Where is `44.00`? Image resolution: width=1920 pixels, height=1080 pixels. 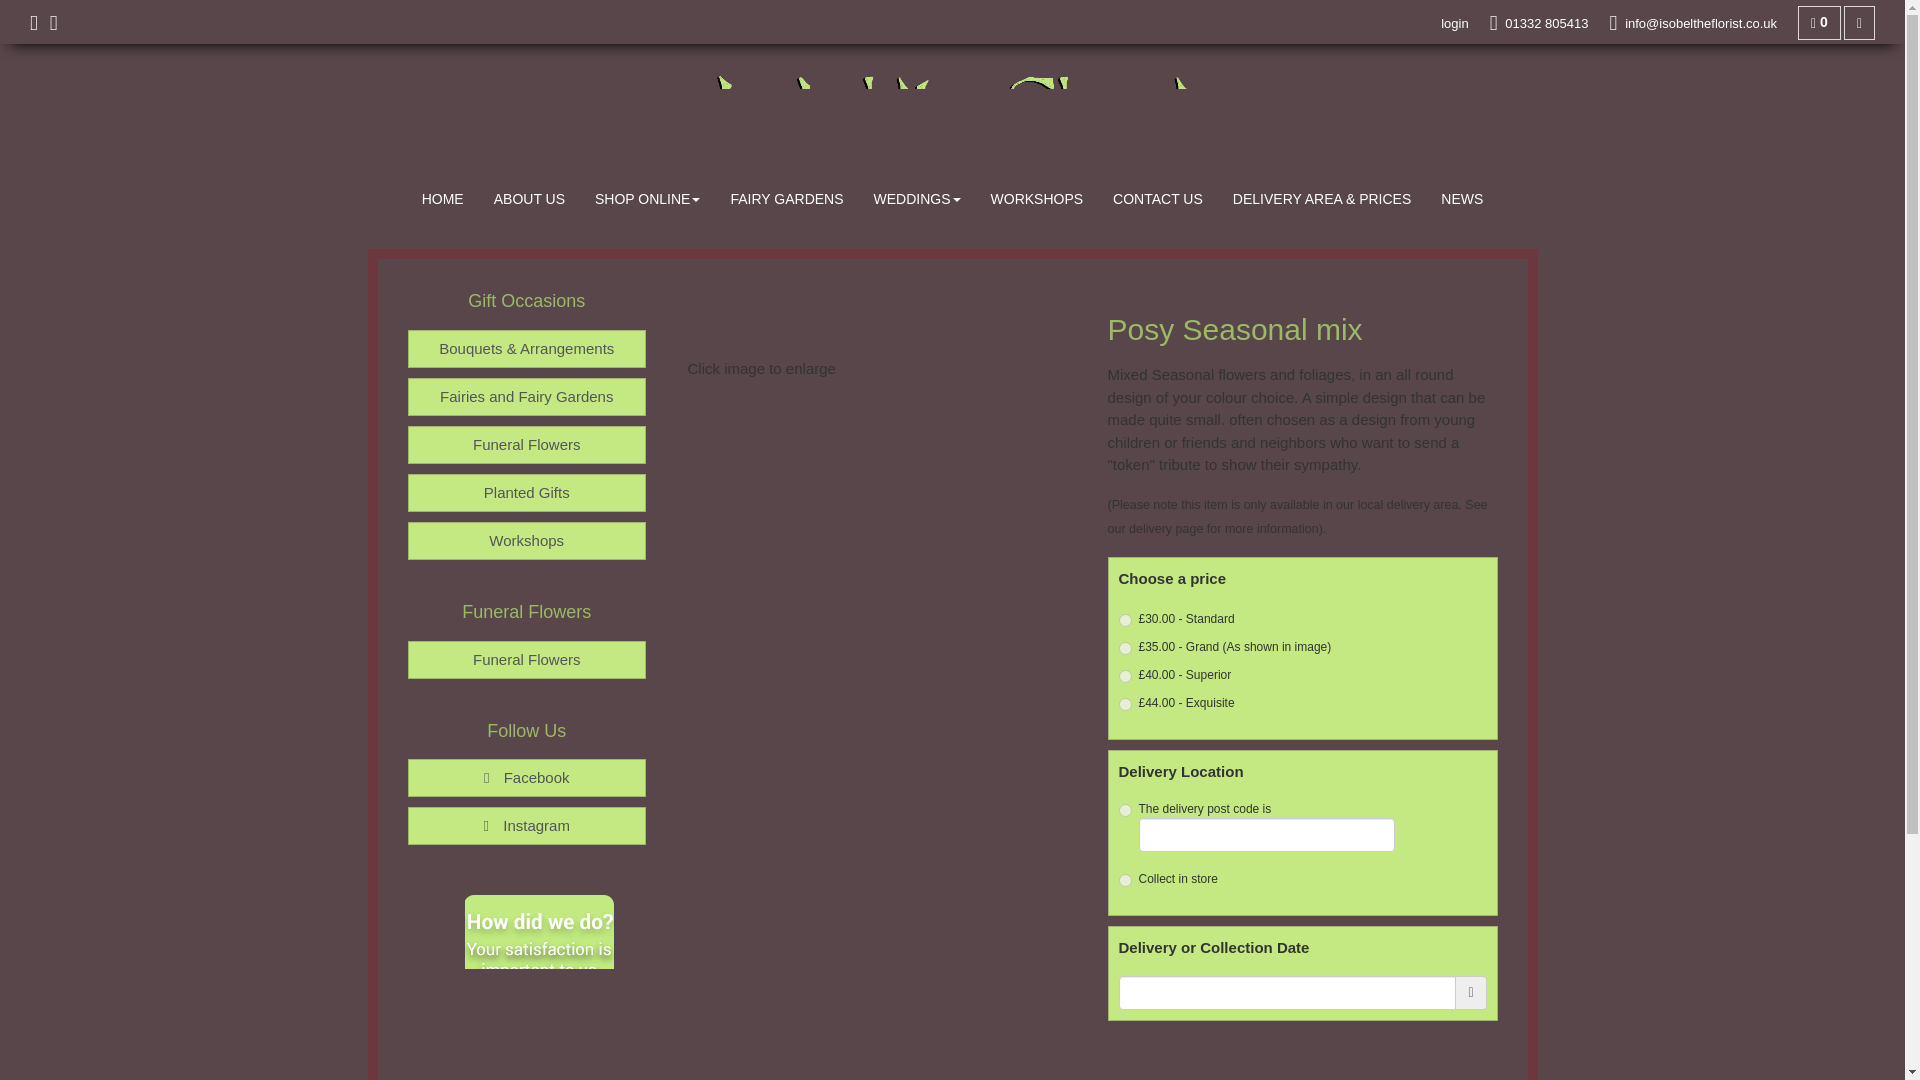
44.00 is located at coordinates (1124, 704).